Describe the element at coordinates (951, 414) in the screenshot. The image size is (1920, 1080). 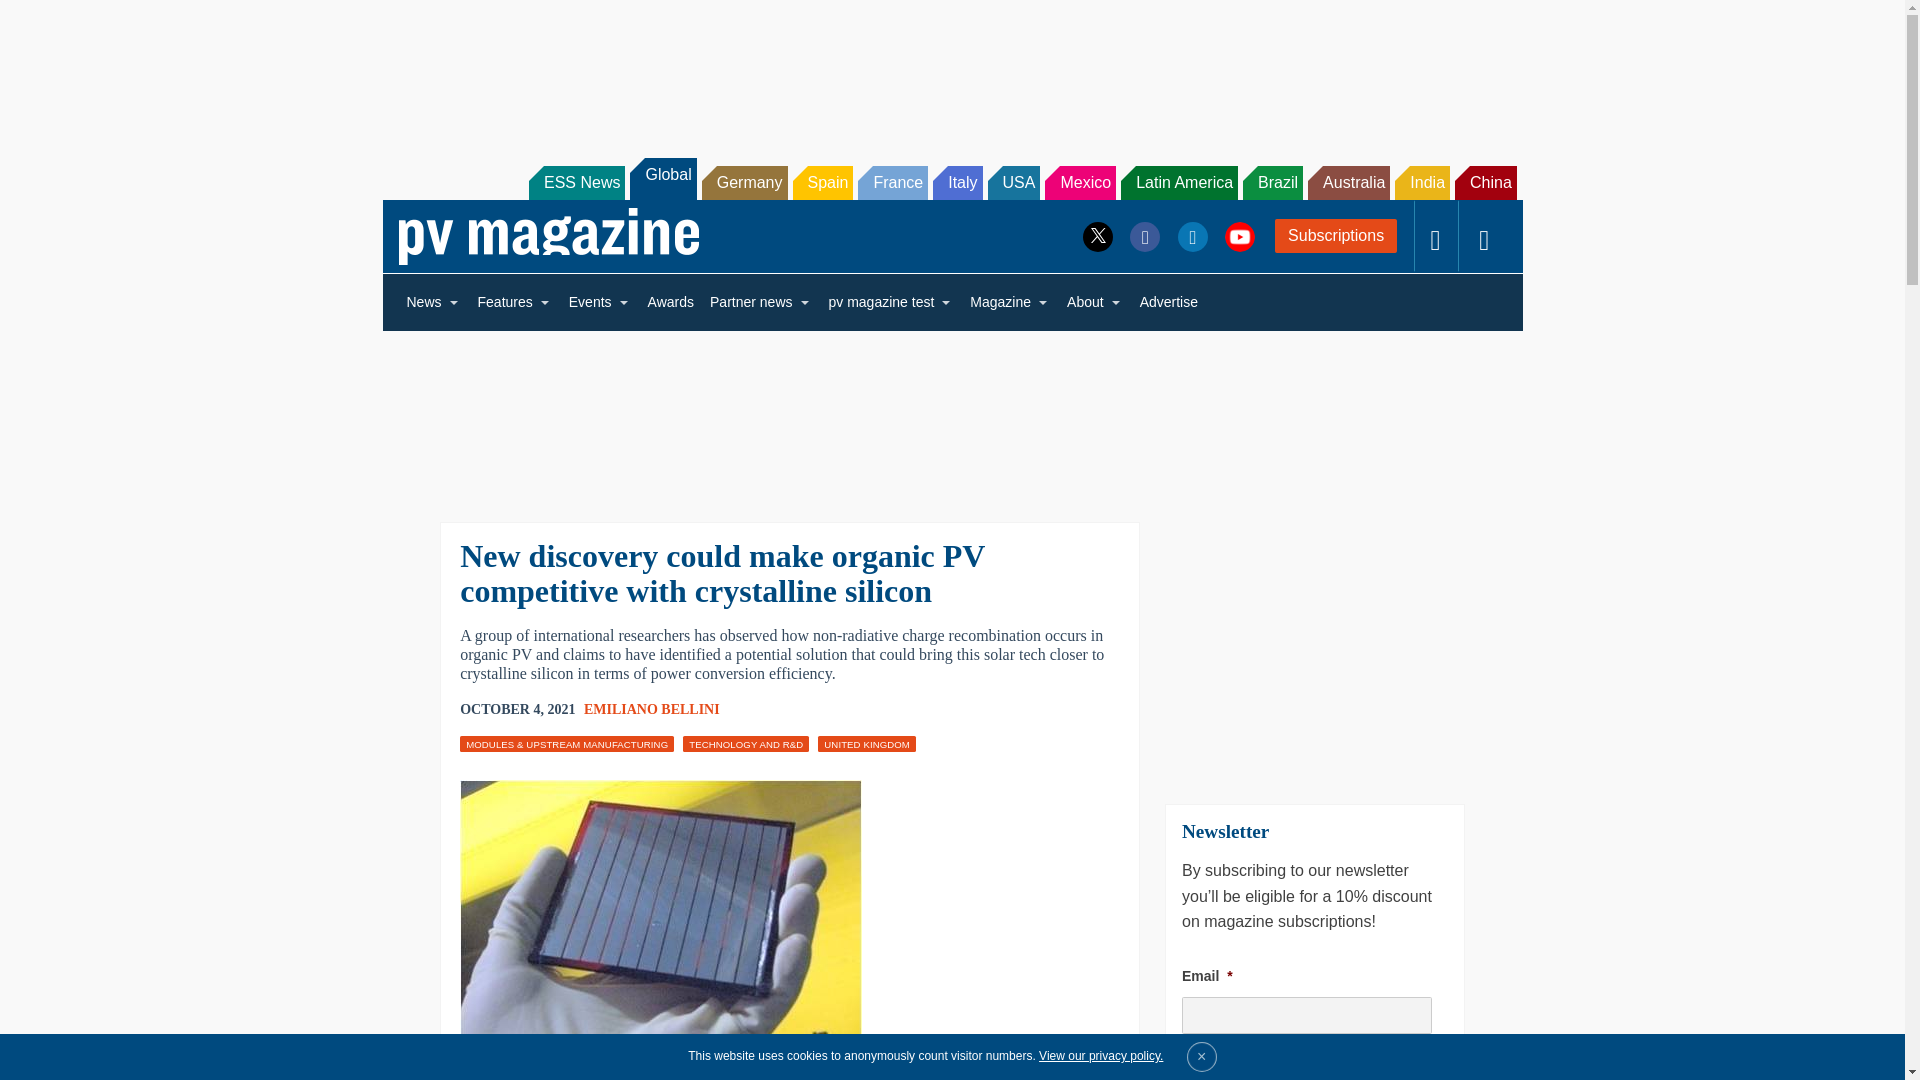
I see `3rd party ad content` at that location.